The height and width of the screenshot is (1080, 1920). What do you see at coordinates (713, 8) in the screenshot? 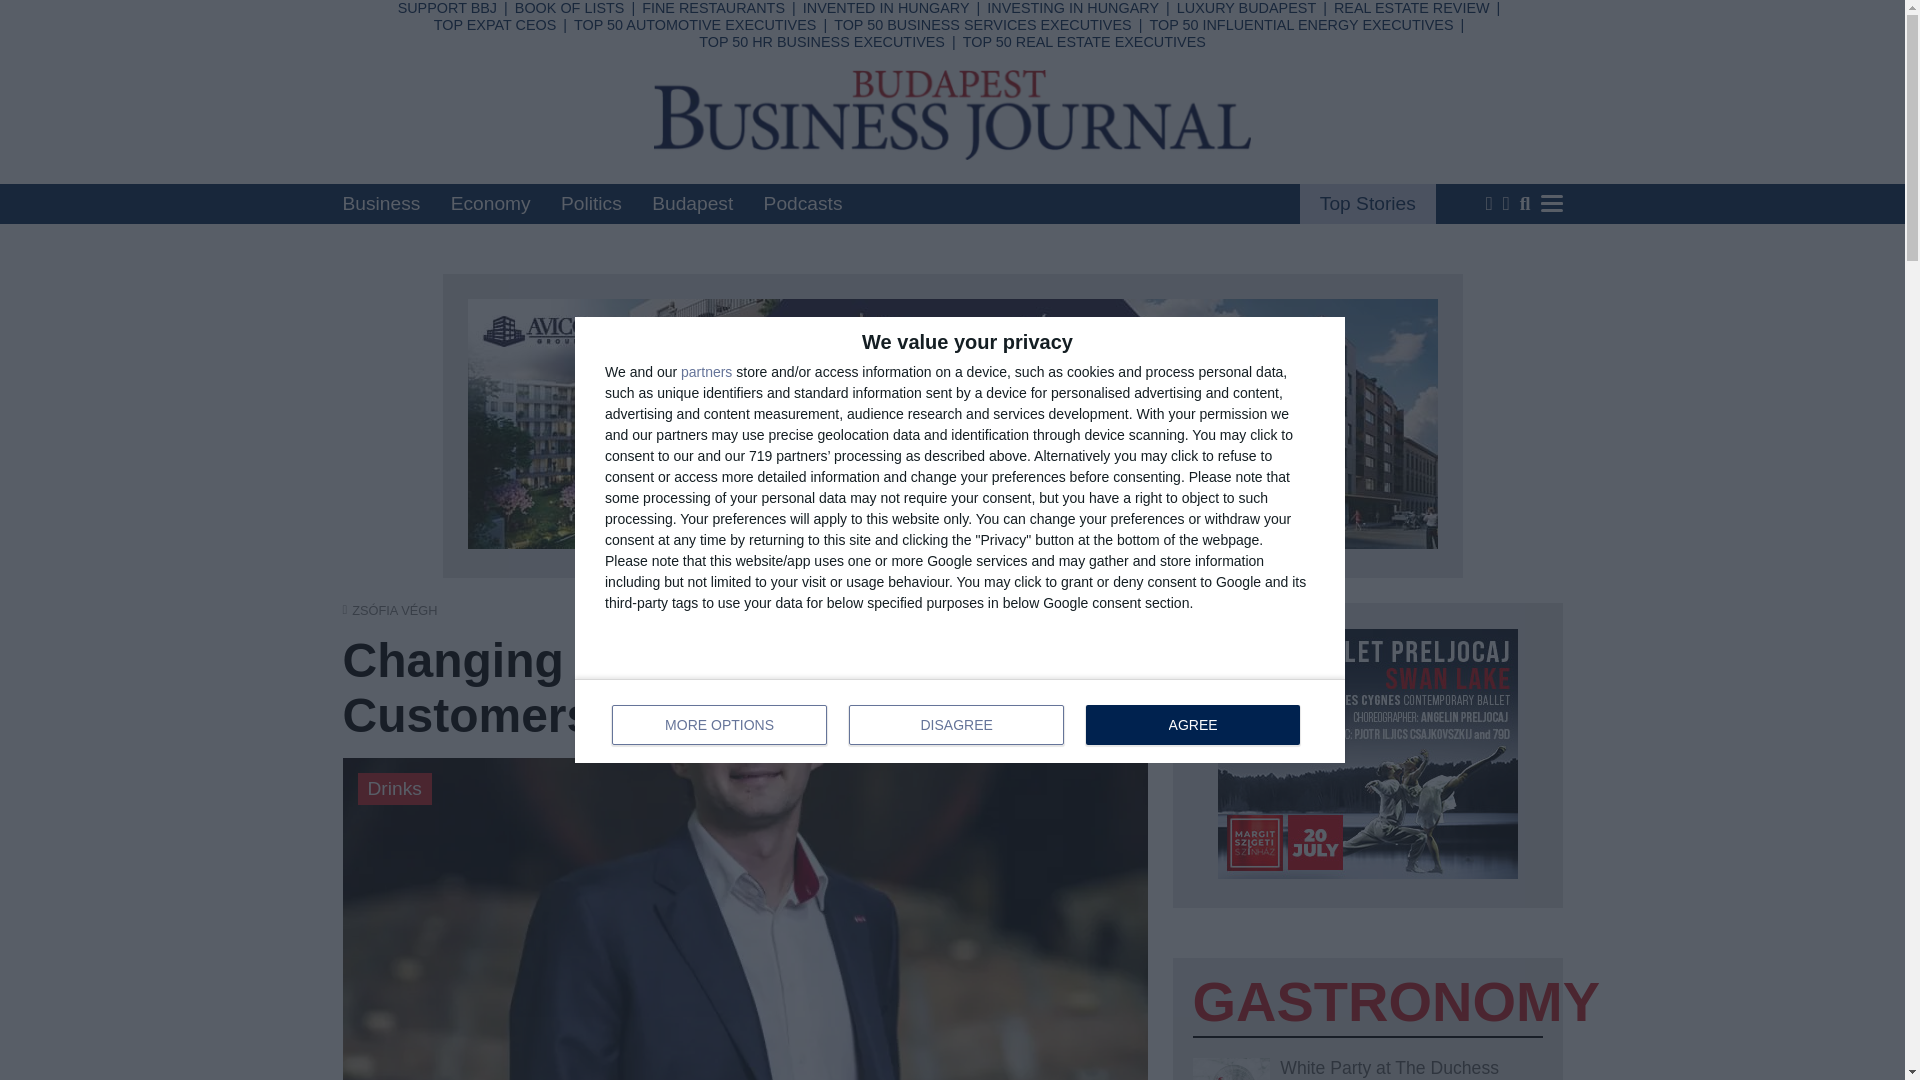
I see `Real Estate` at bounding box center [713, 8].